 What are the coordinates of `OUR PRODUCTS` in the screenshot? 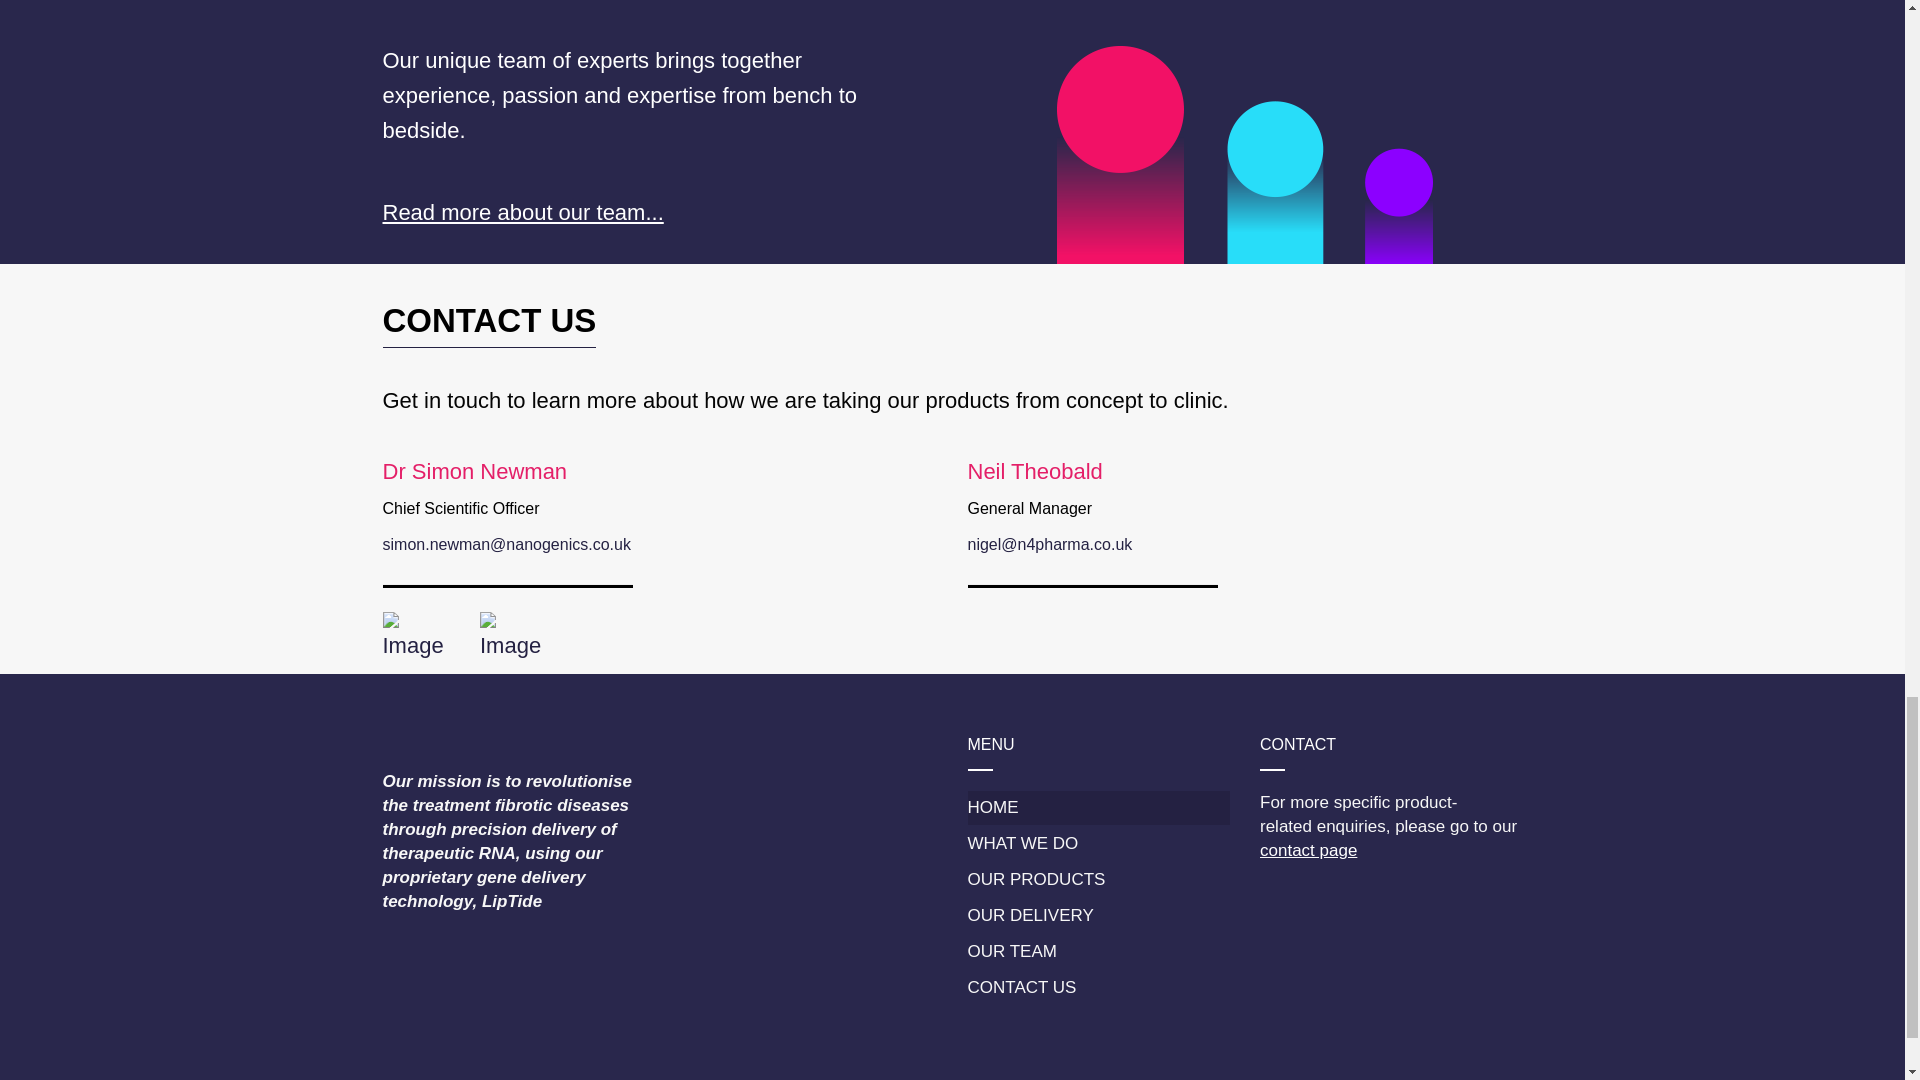 It's located at (1098, 880).